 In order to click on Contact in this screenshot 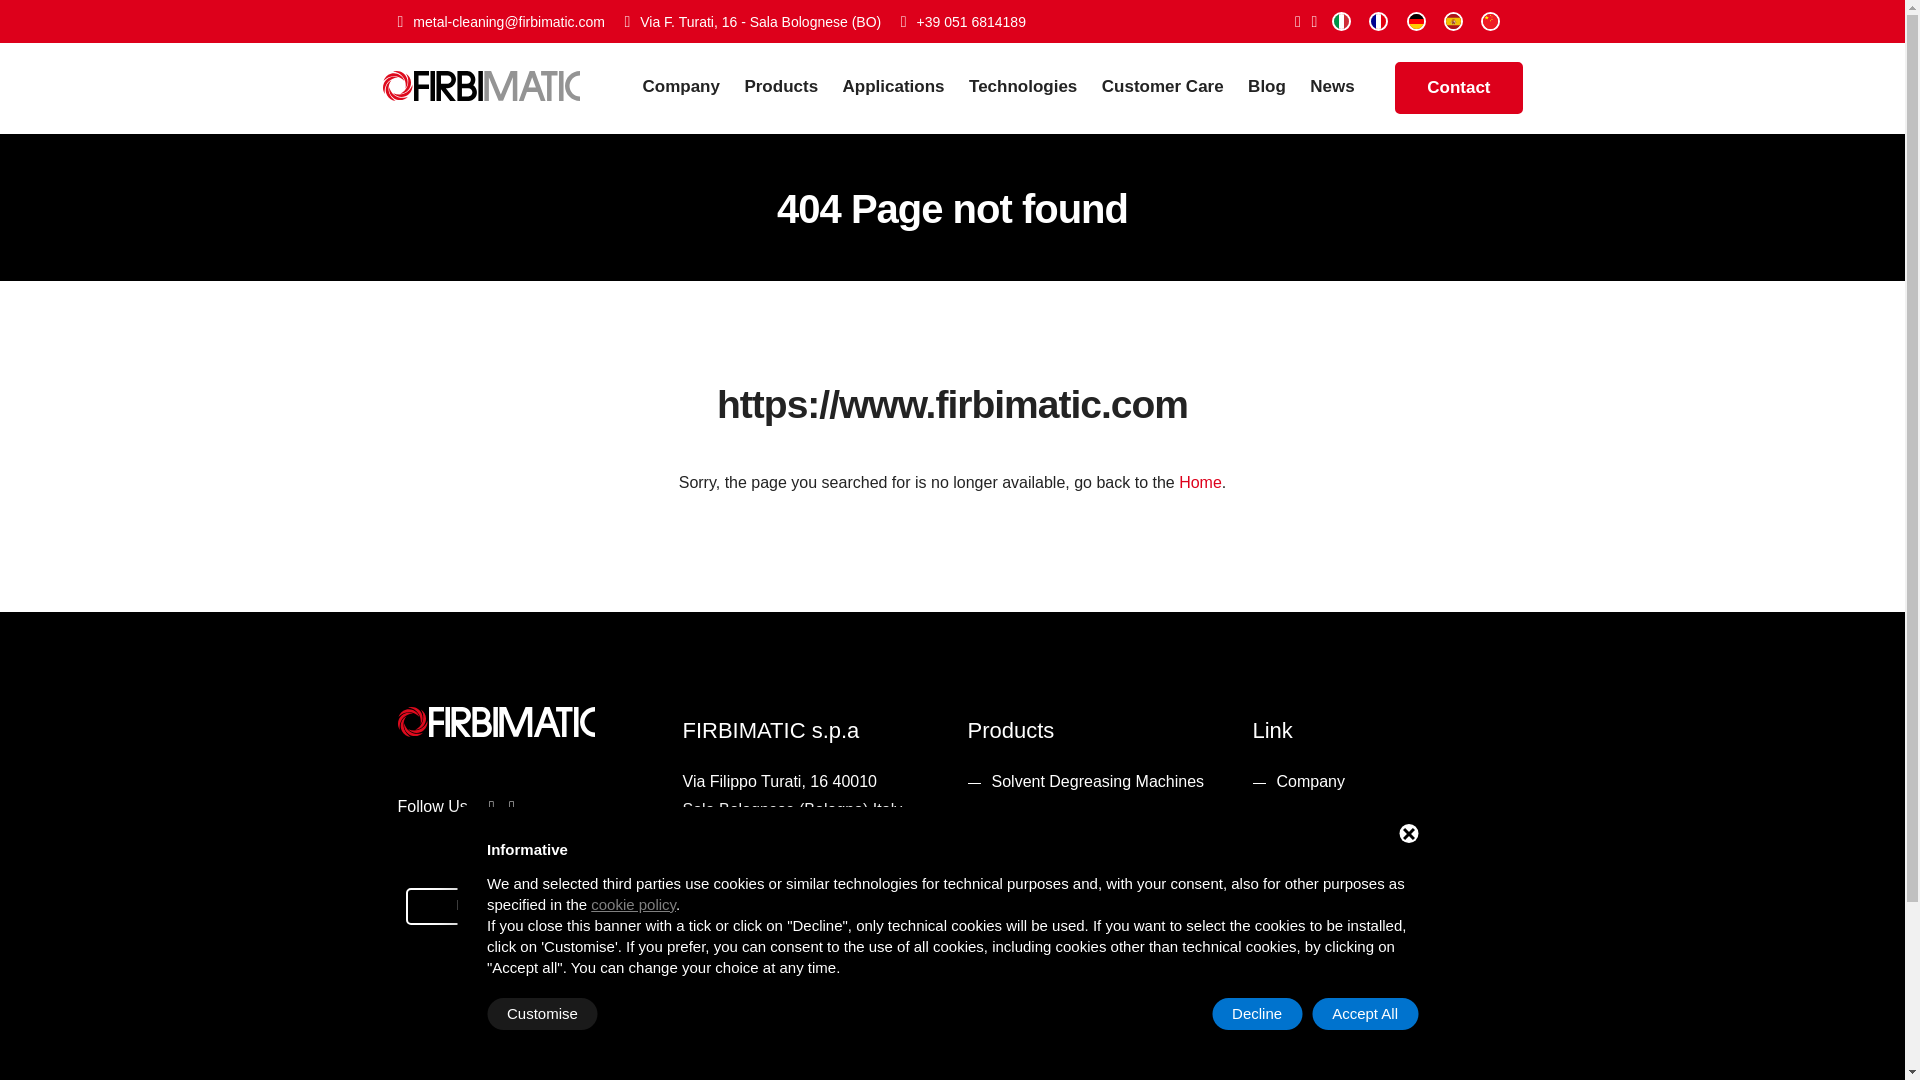, I will do `click(1458, 88)`.